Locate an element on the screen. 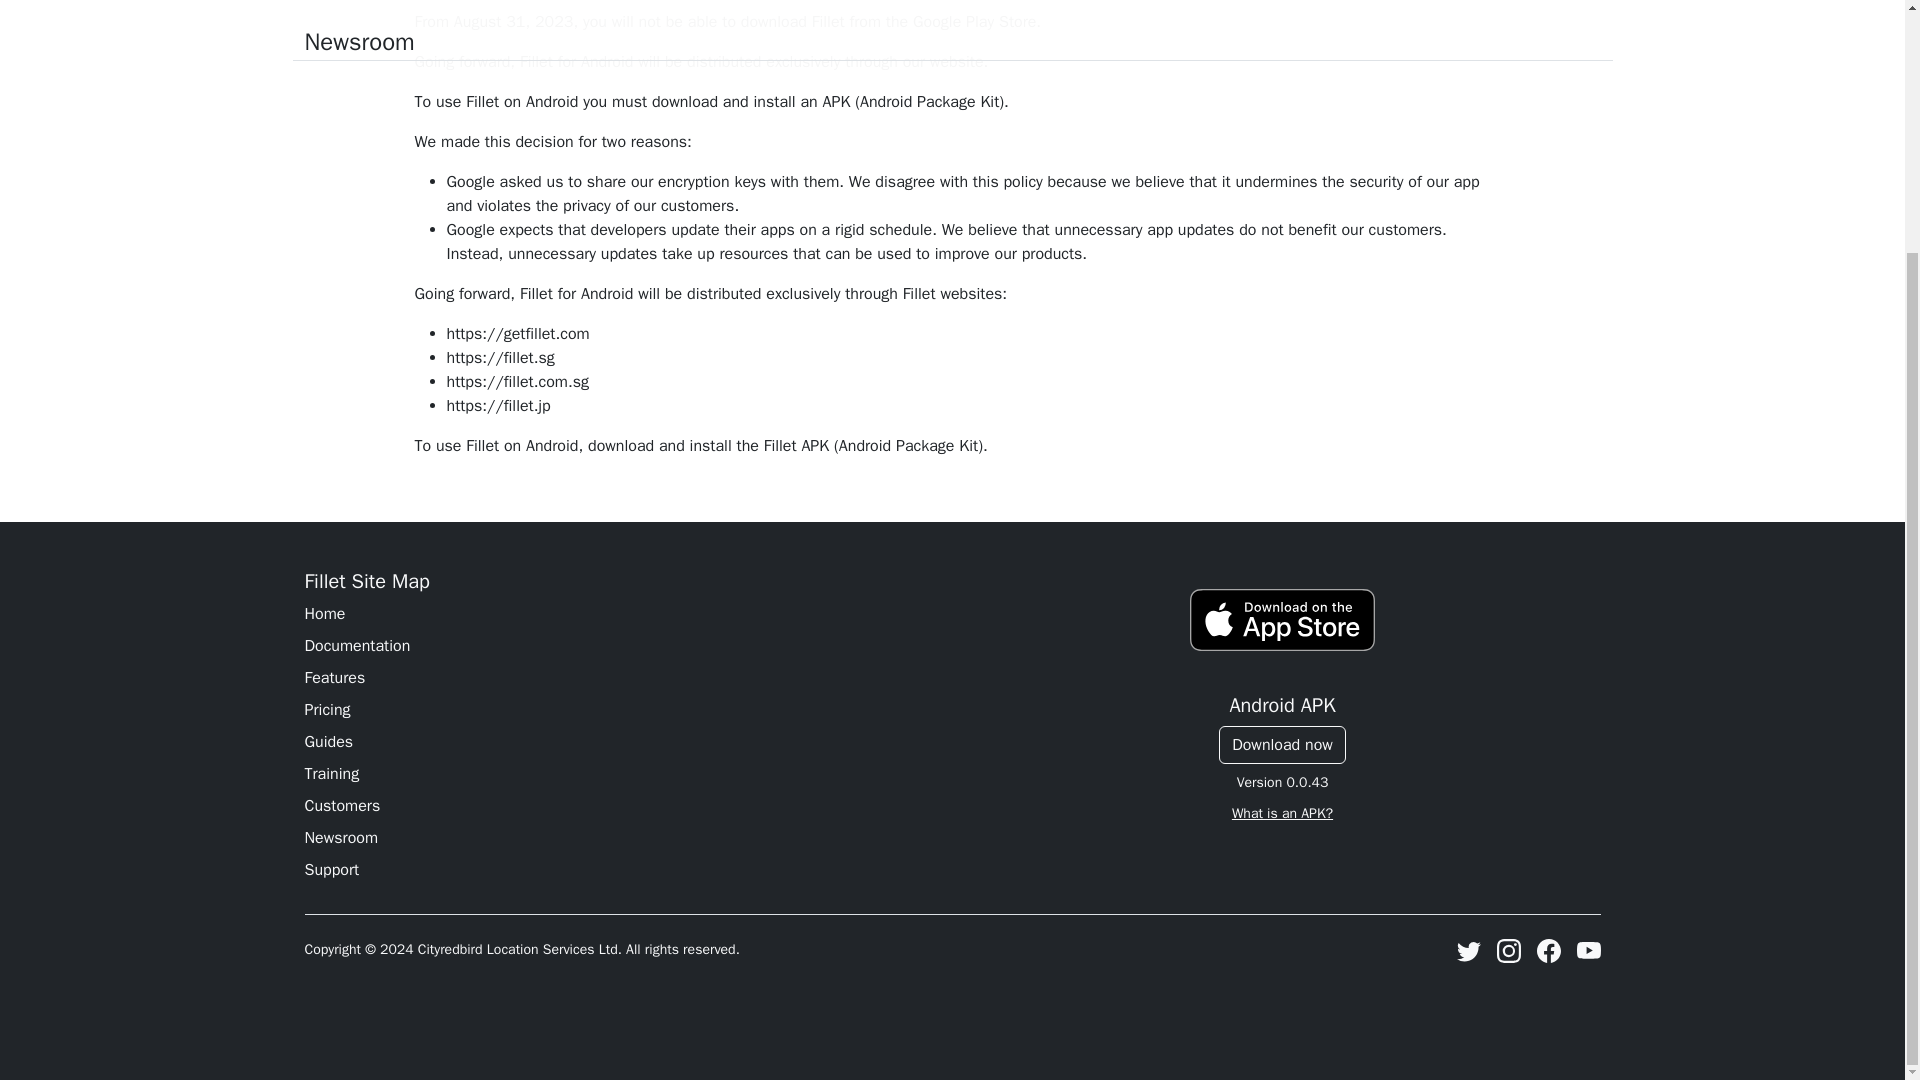 This screenshot has width=1920, height=1080. Pricing is located at coordinates (622, 710).